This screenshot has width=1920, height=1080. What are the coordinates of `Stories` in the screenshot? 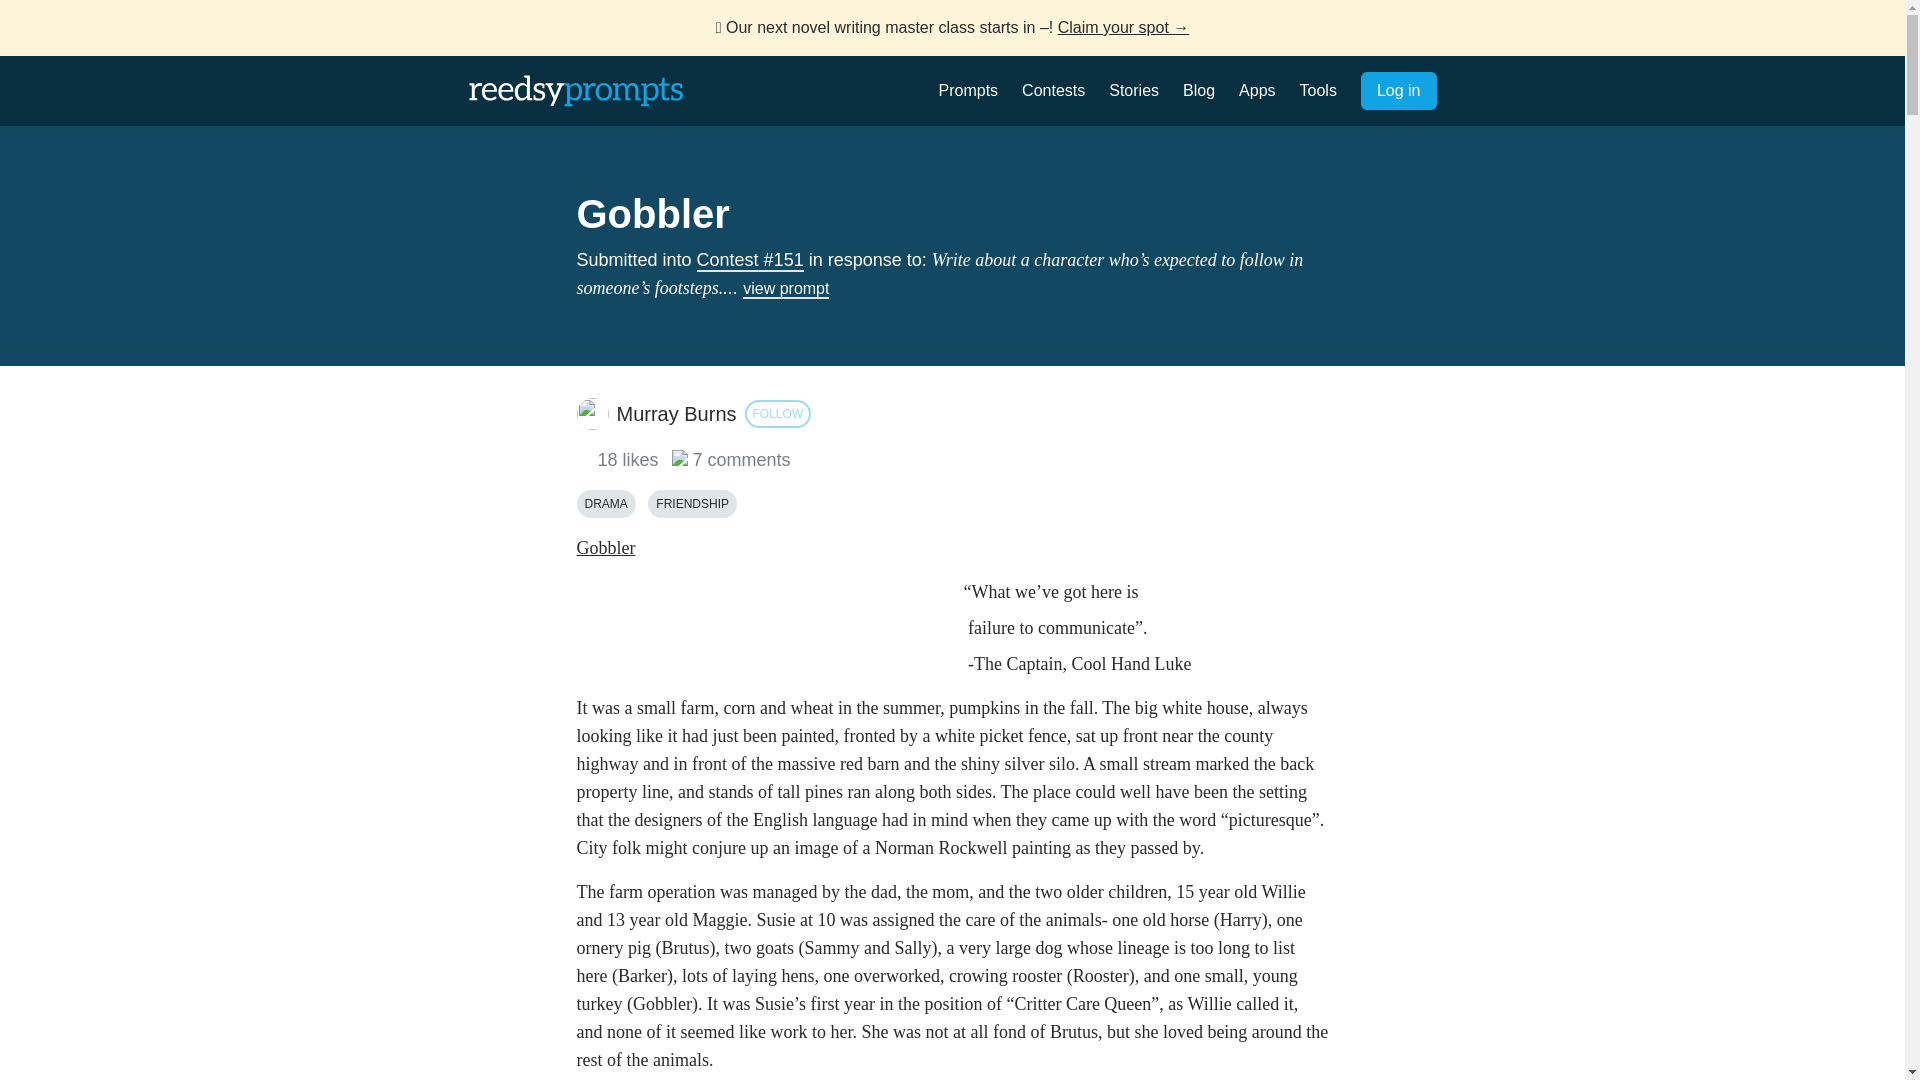 It's located at (1134, 90).